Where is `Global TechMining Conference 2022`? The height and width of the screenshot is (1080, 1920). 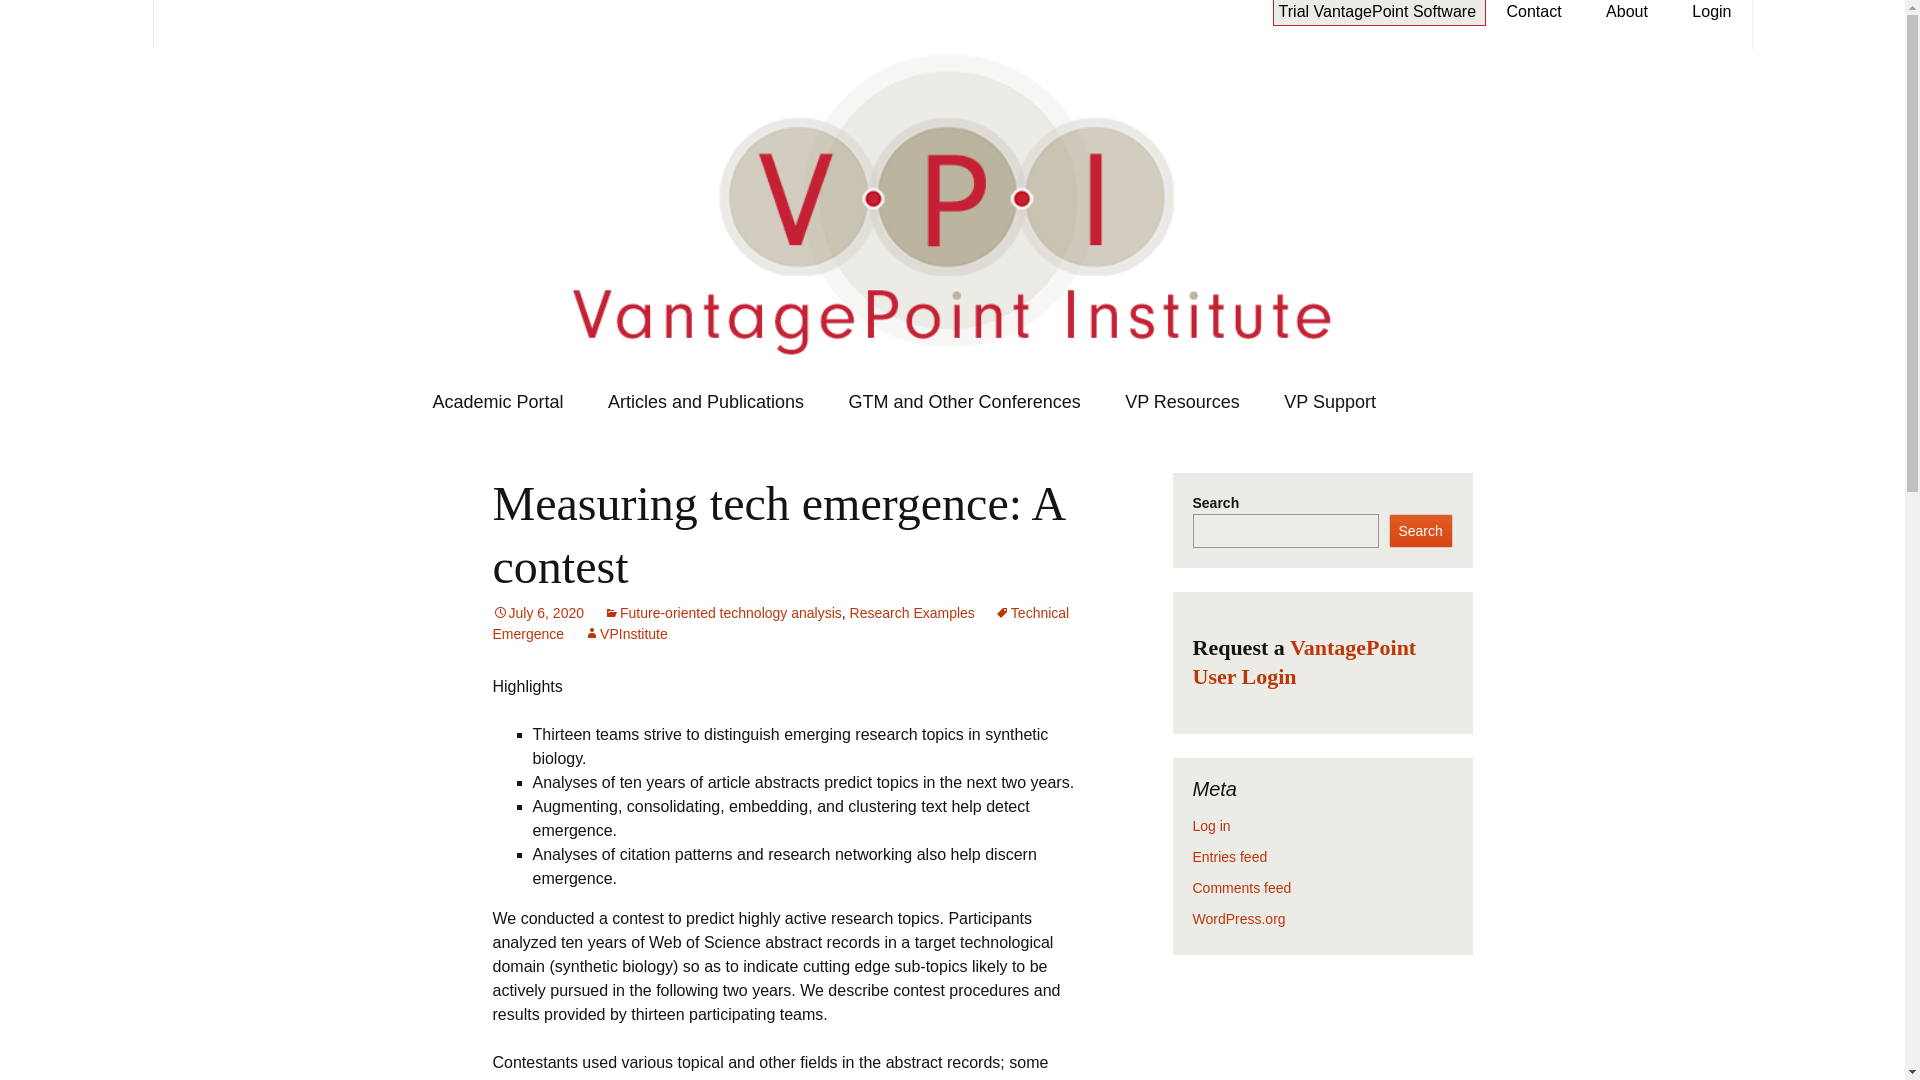
Global TechMining Conference 2022 is located at coordinates (929, 438).